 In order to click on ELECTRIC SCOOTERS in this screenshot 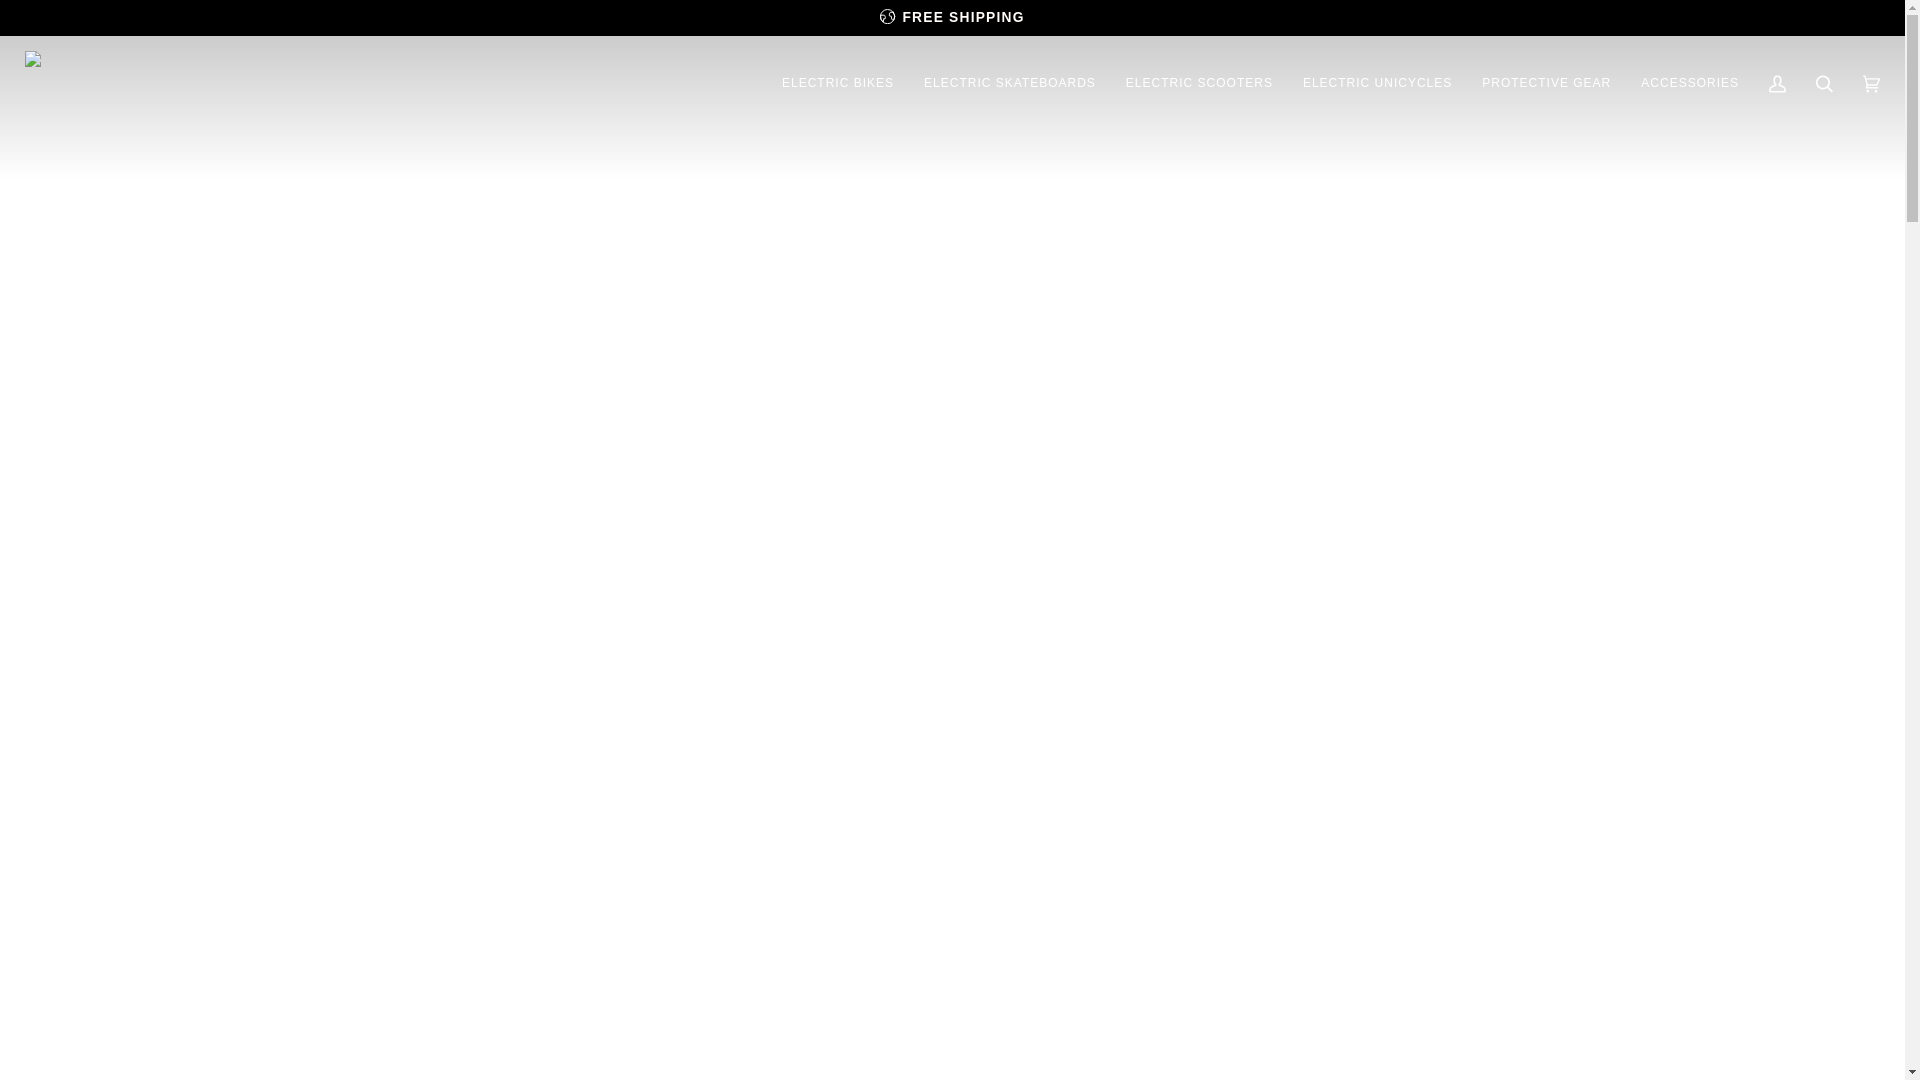, I will do `click(1200, 83)`.